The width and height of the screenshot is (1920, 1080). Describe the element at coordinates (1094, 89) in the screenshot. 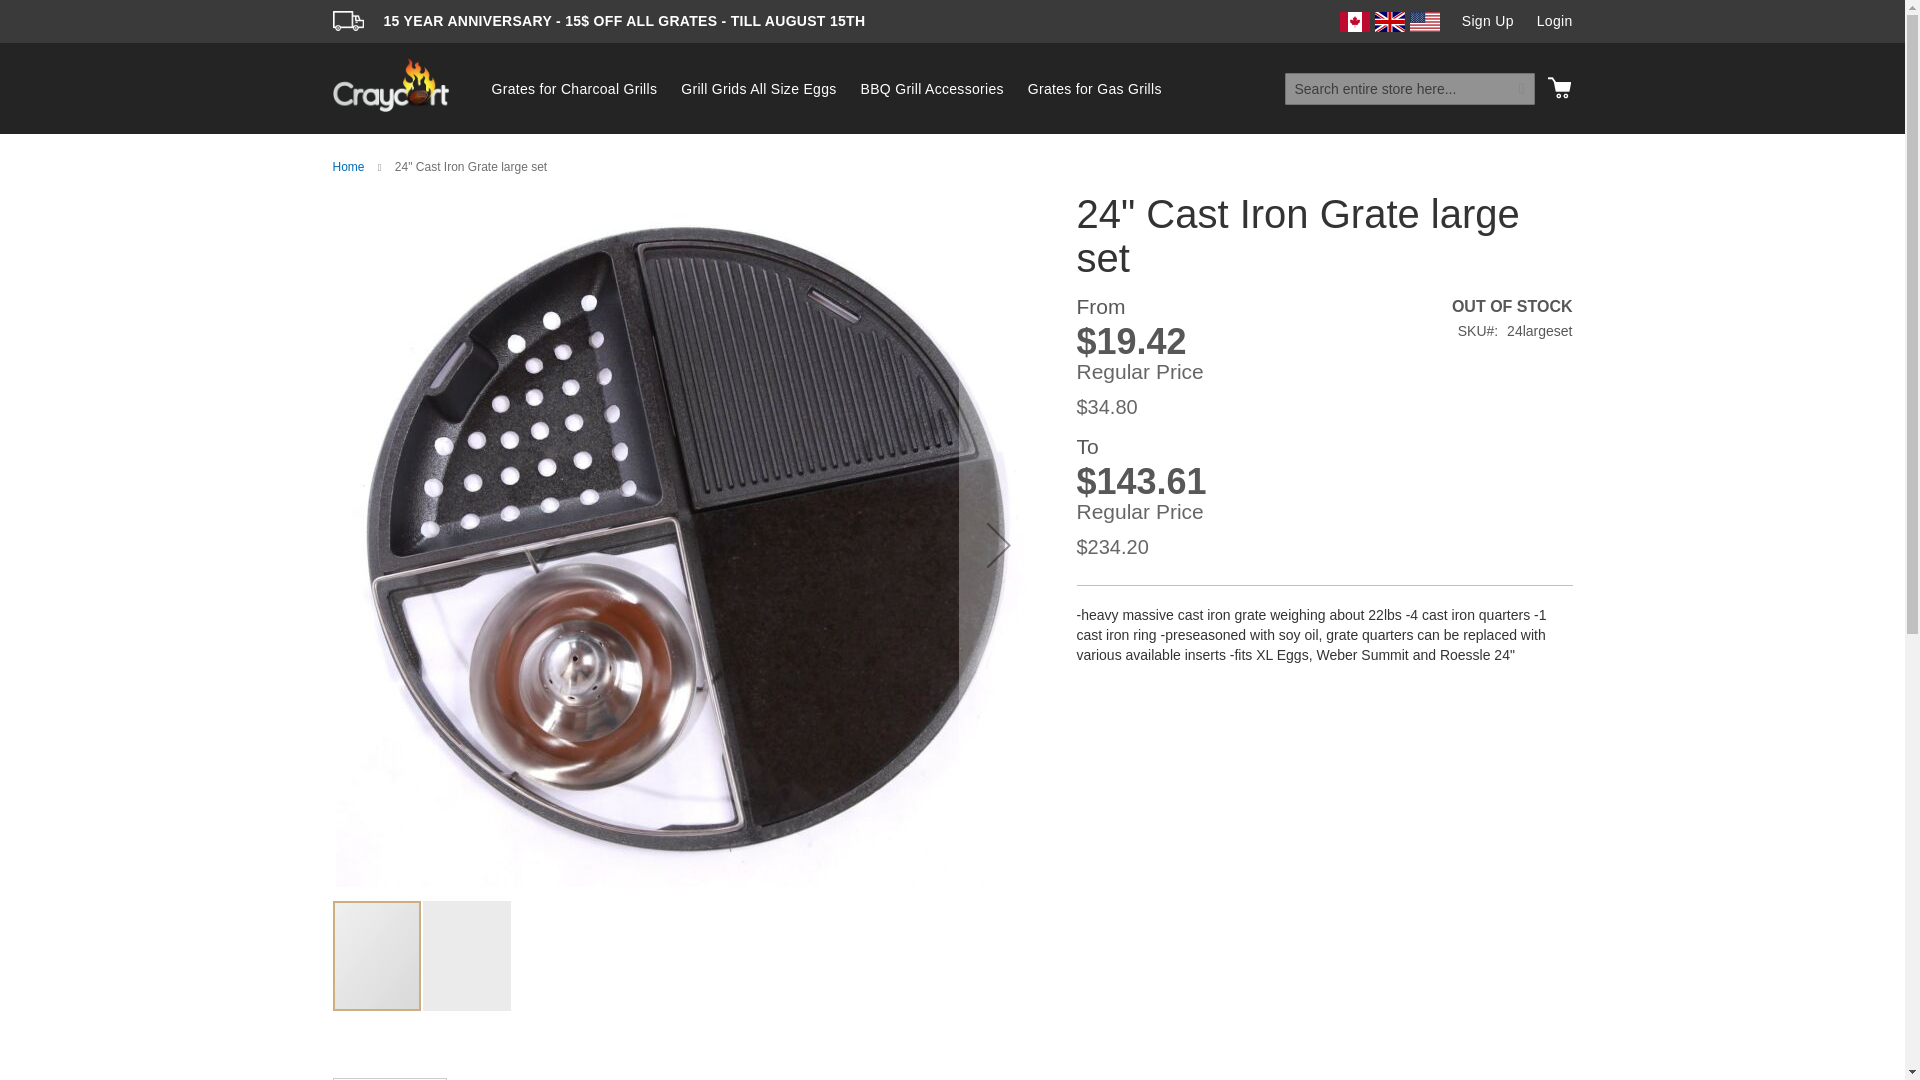

I see `Grates for Gas Grills` at that location.